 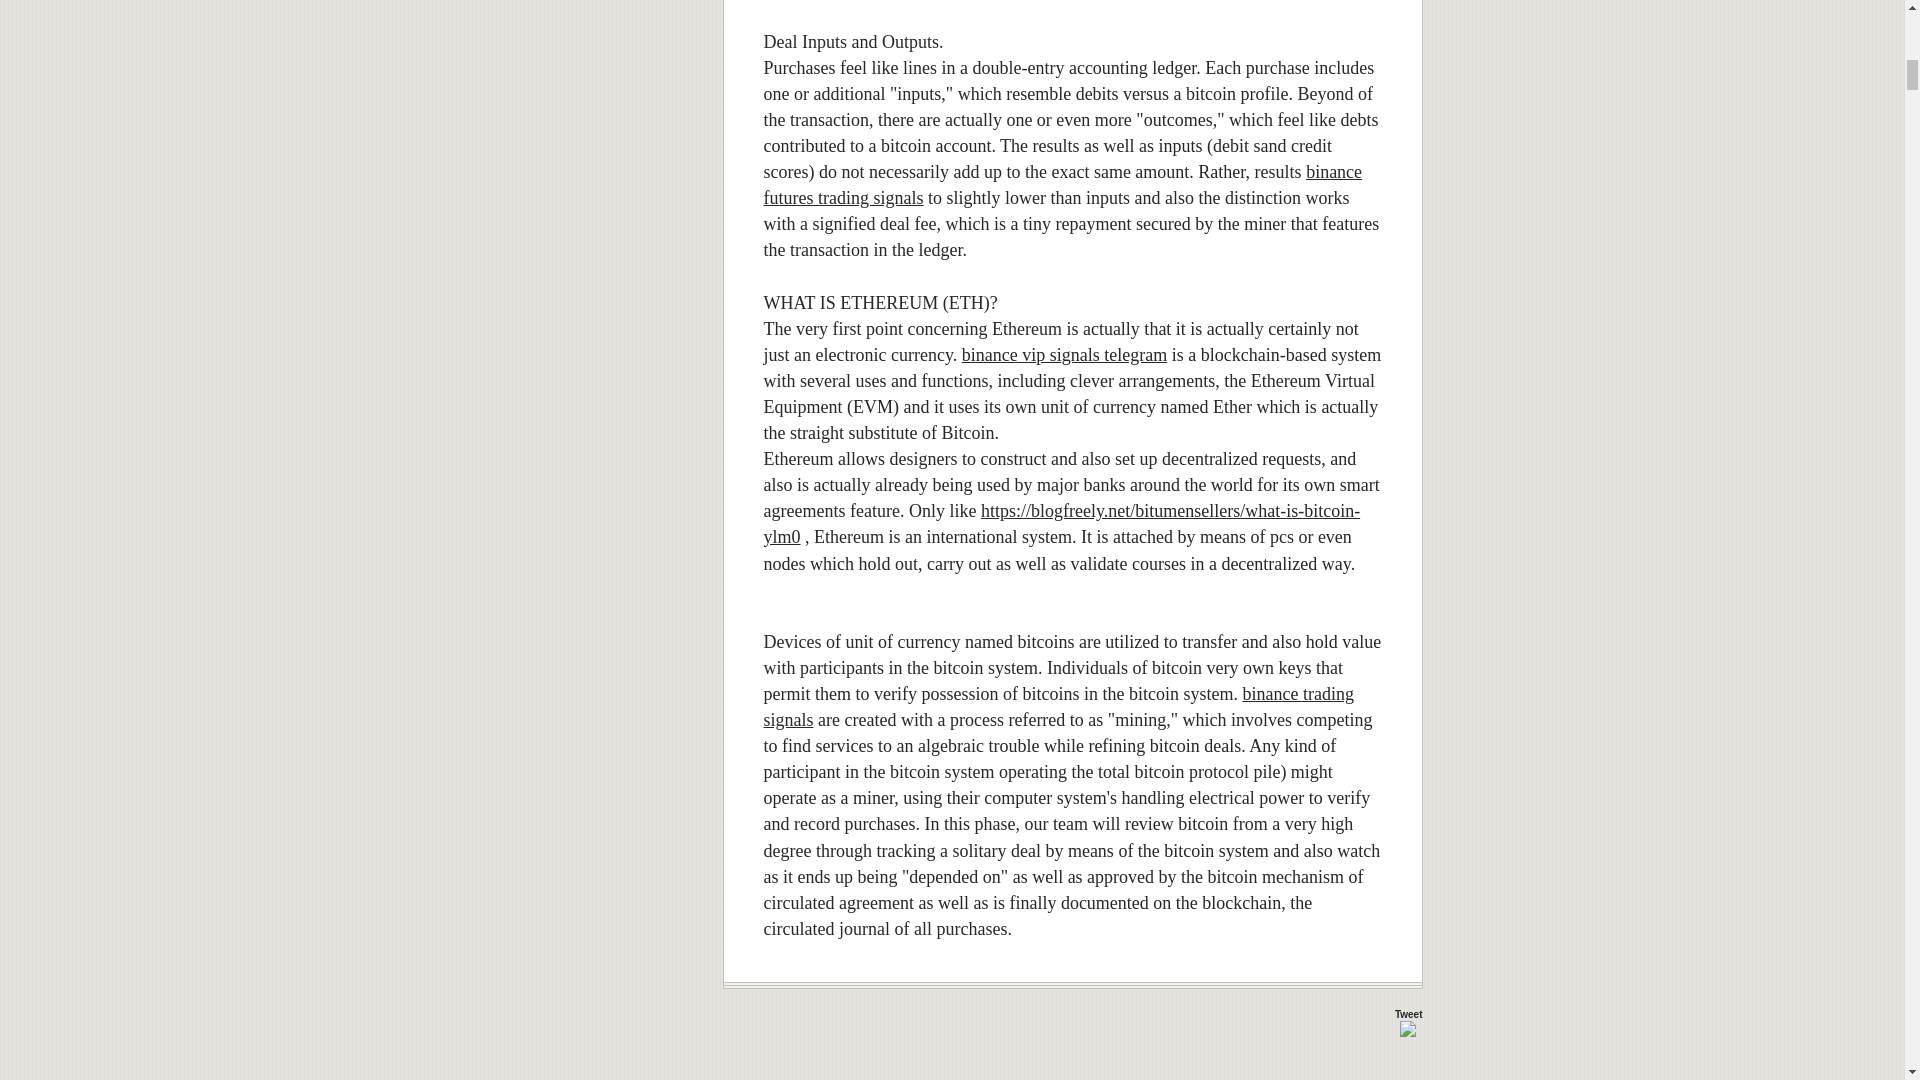 What do you see at coordinates (1408, 1014) in the screenshot?
I see `Tweet` at bounding box center [1408, 1014].